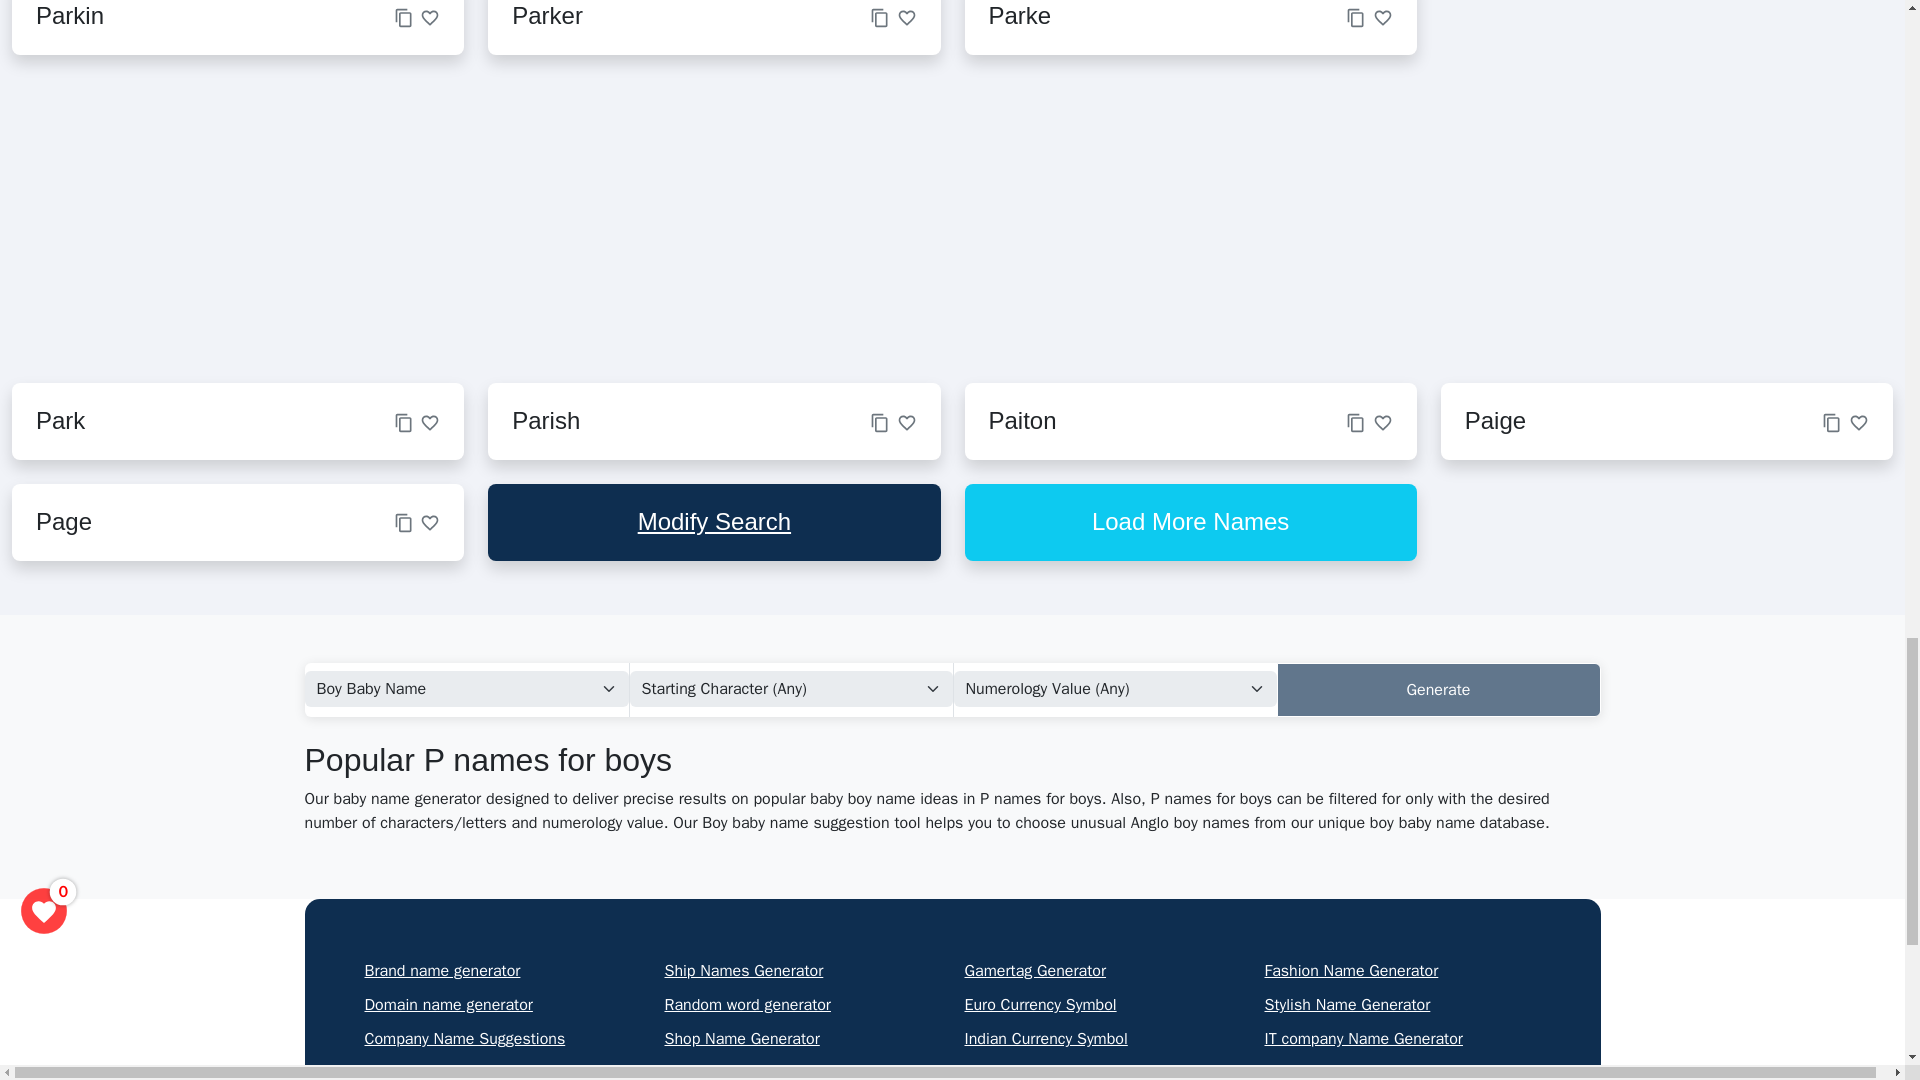  Describe the element at coordinates (920, 218) in the screenshot. I see `Advertisement` at that location.